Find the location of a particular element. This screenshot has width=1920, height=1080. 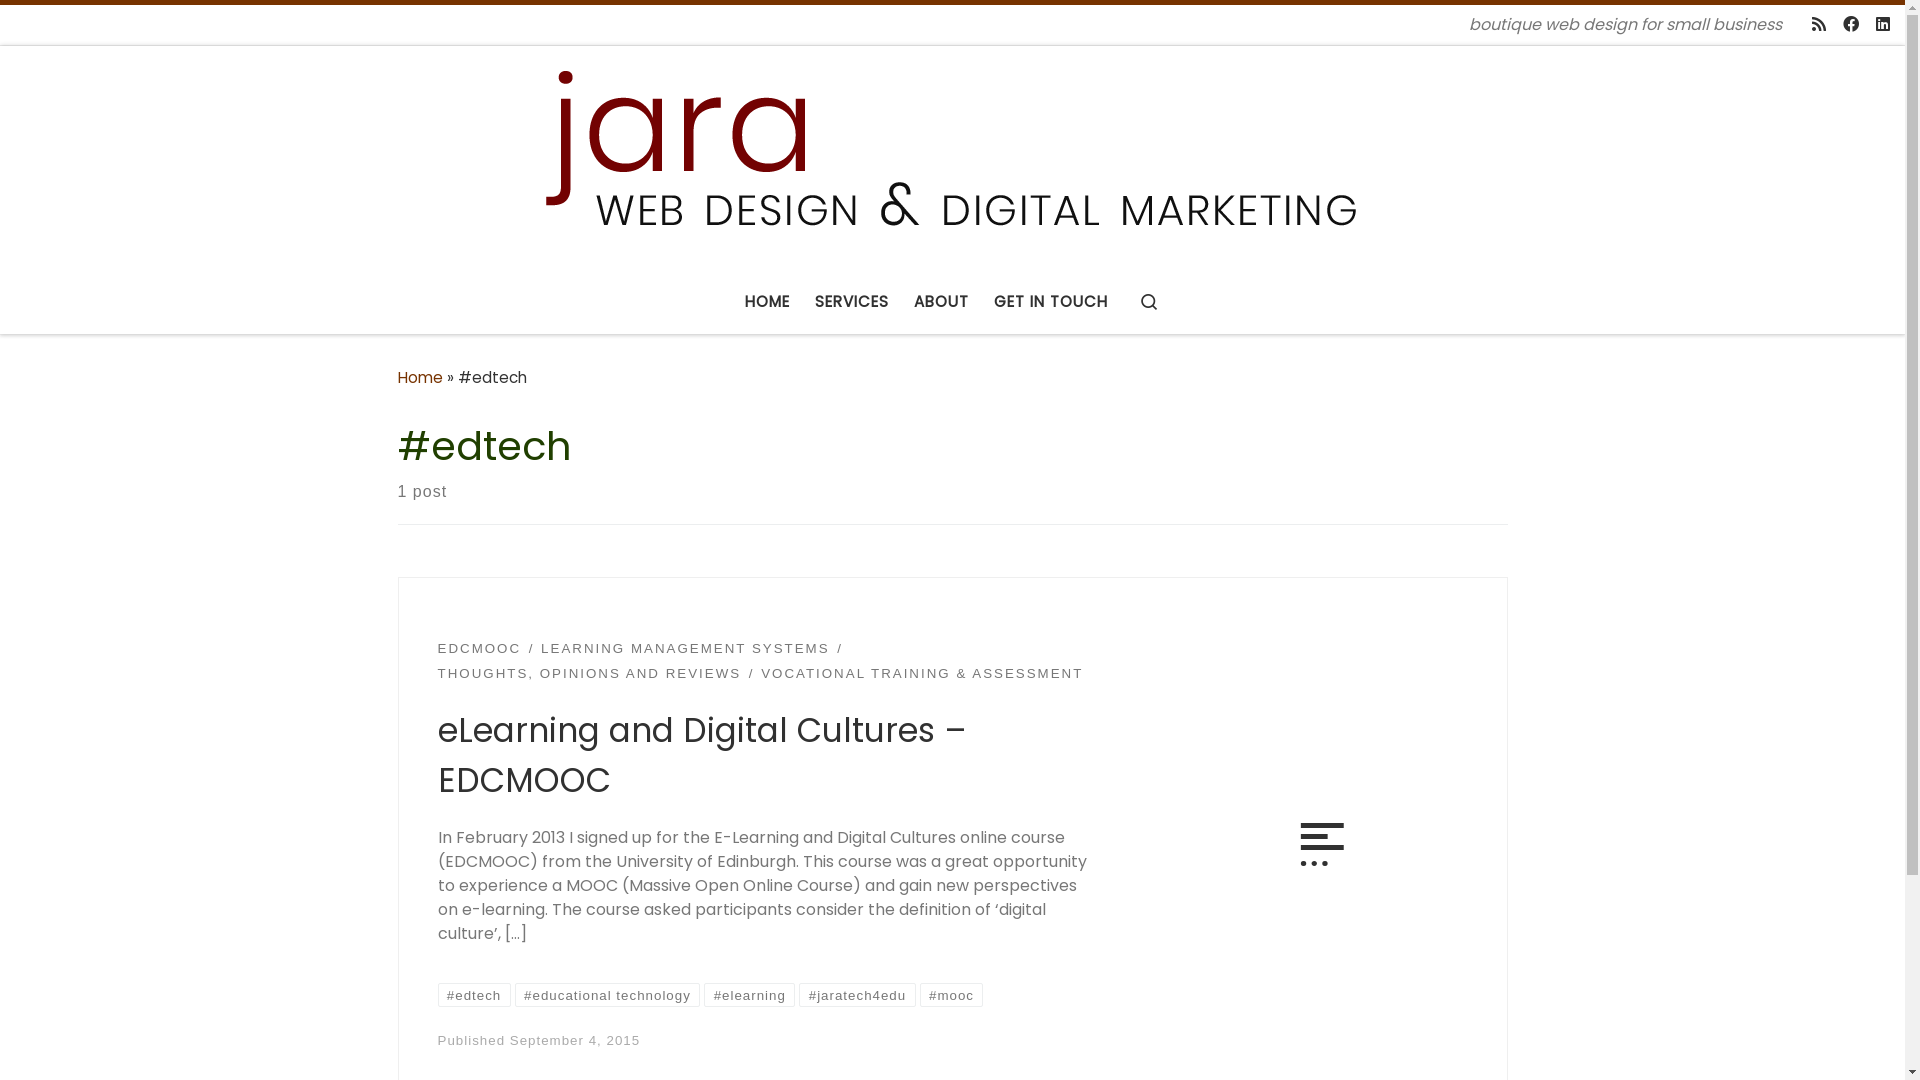

Follow me on LinkedIn is located at coordinates (1883, 26).